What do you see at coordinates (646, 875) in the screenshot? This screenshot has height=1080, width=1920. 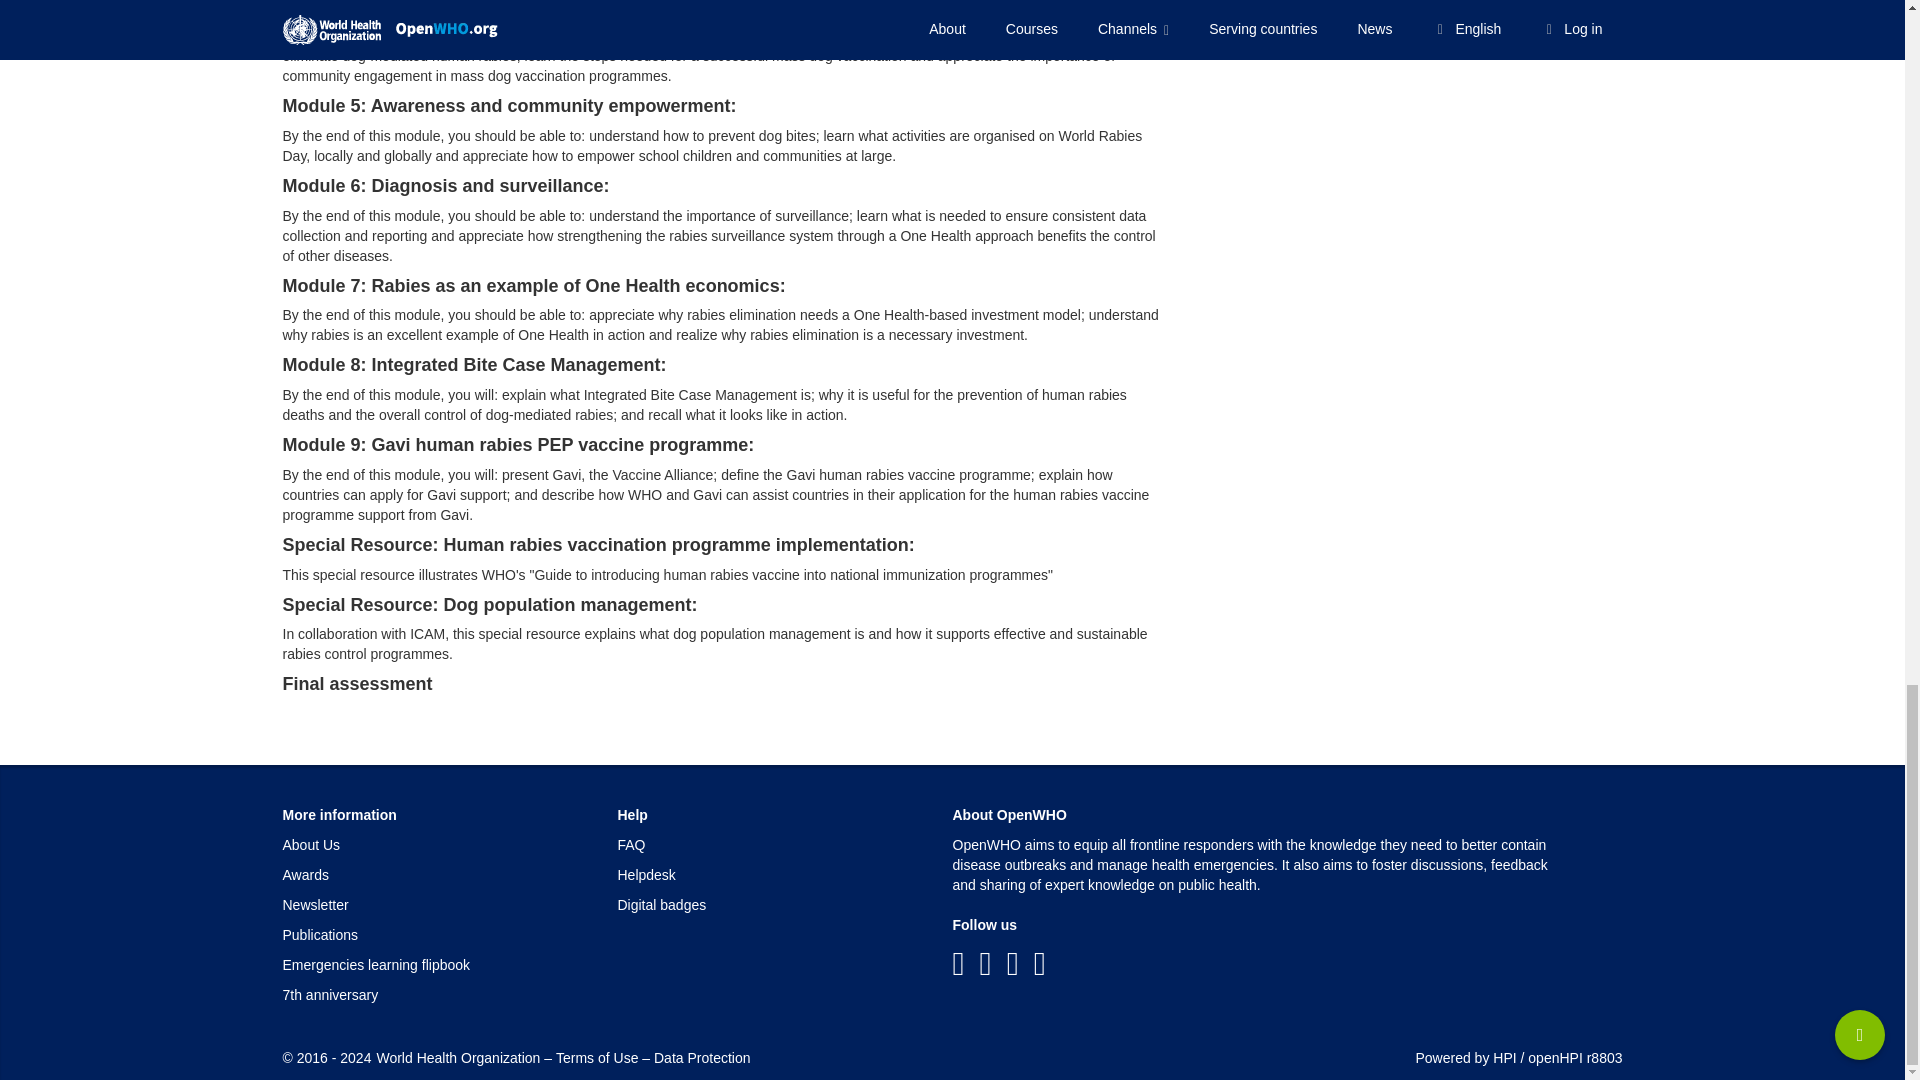 I see `Helpdesk` at bounding box center [646, 875].